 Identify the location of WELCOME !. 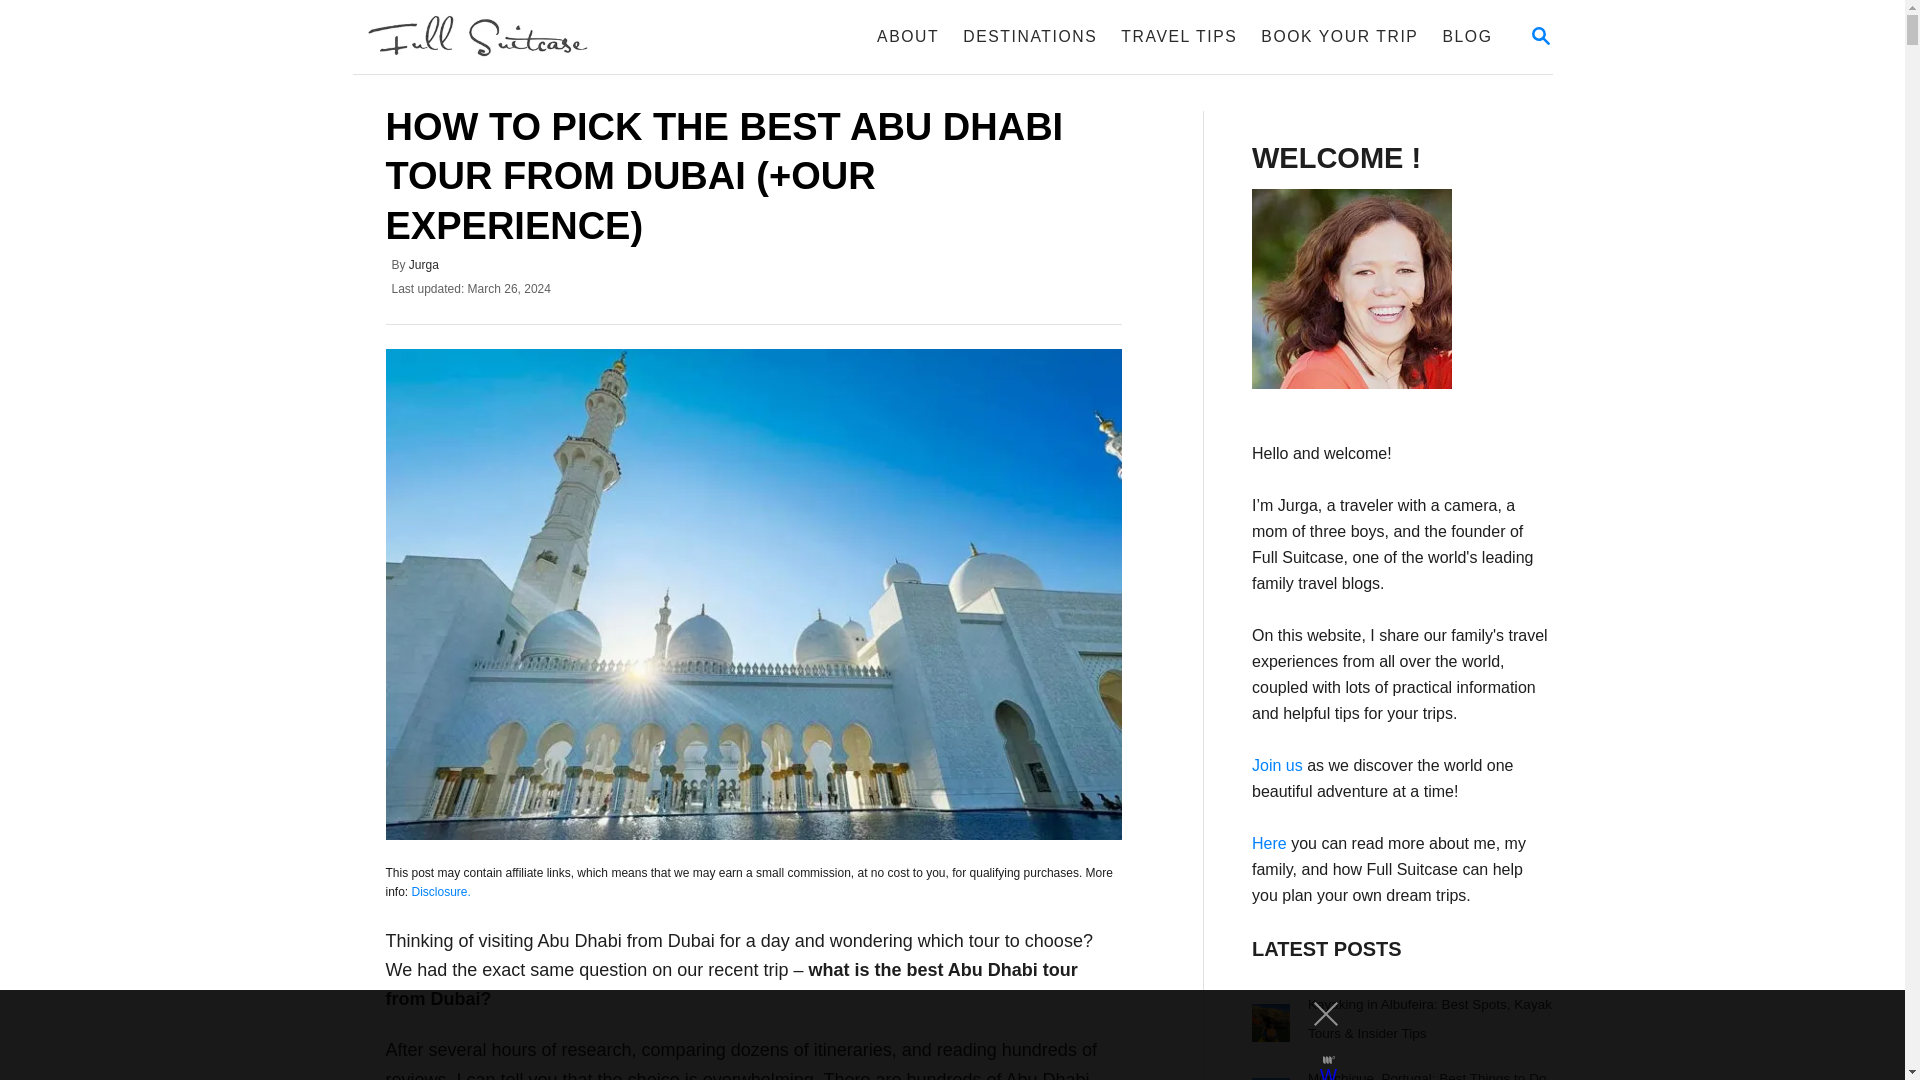
(1540, 36).